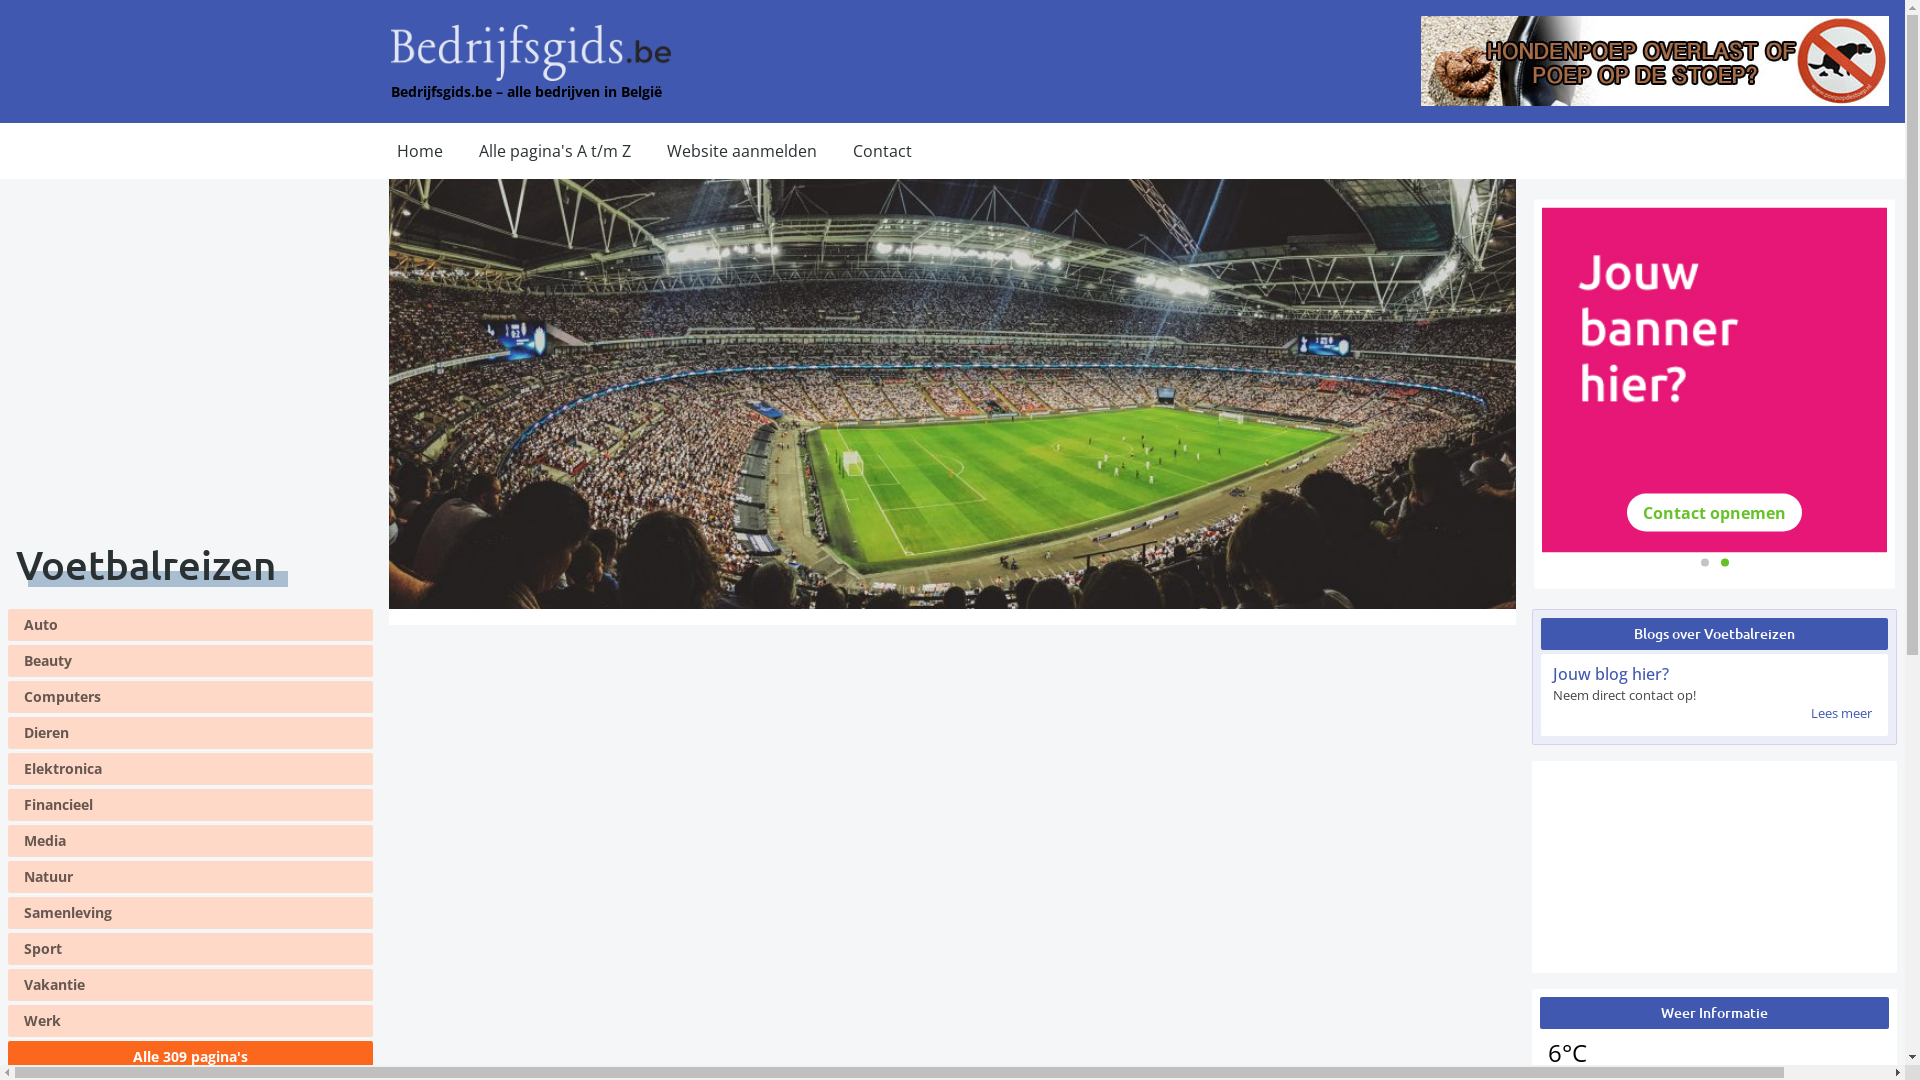 This screenshot has height=1080, width=1920. I want to click on Alle 309 pagina's, so click(190, 1057).